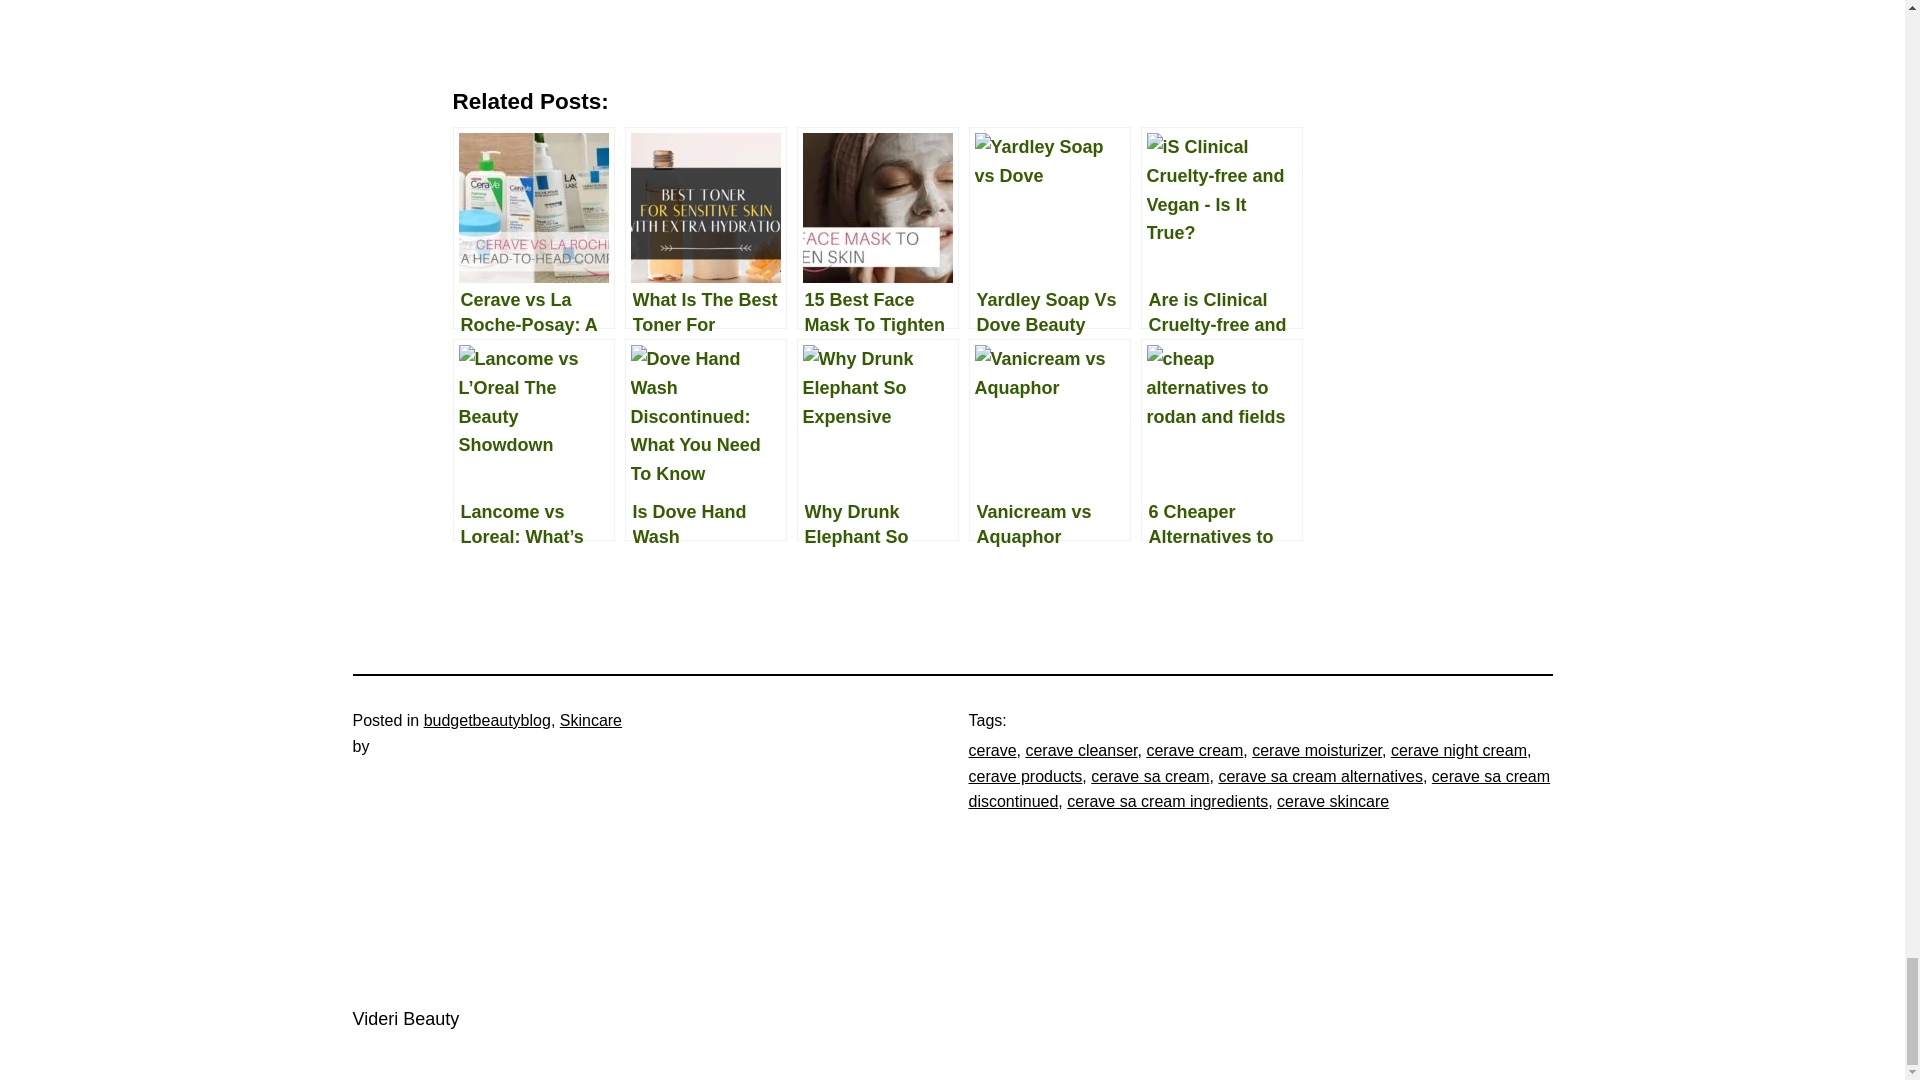 This screenshot has width=1920, height=1080. Describe the element at coordinates (488, 720) in the screenshot. I see `budgetbeautyblog` at that location.